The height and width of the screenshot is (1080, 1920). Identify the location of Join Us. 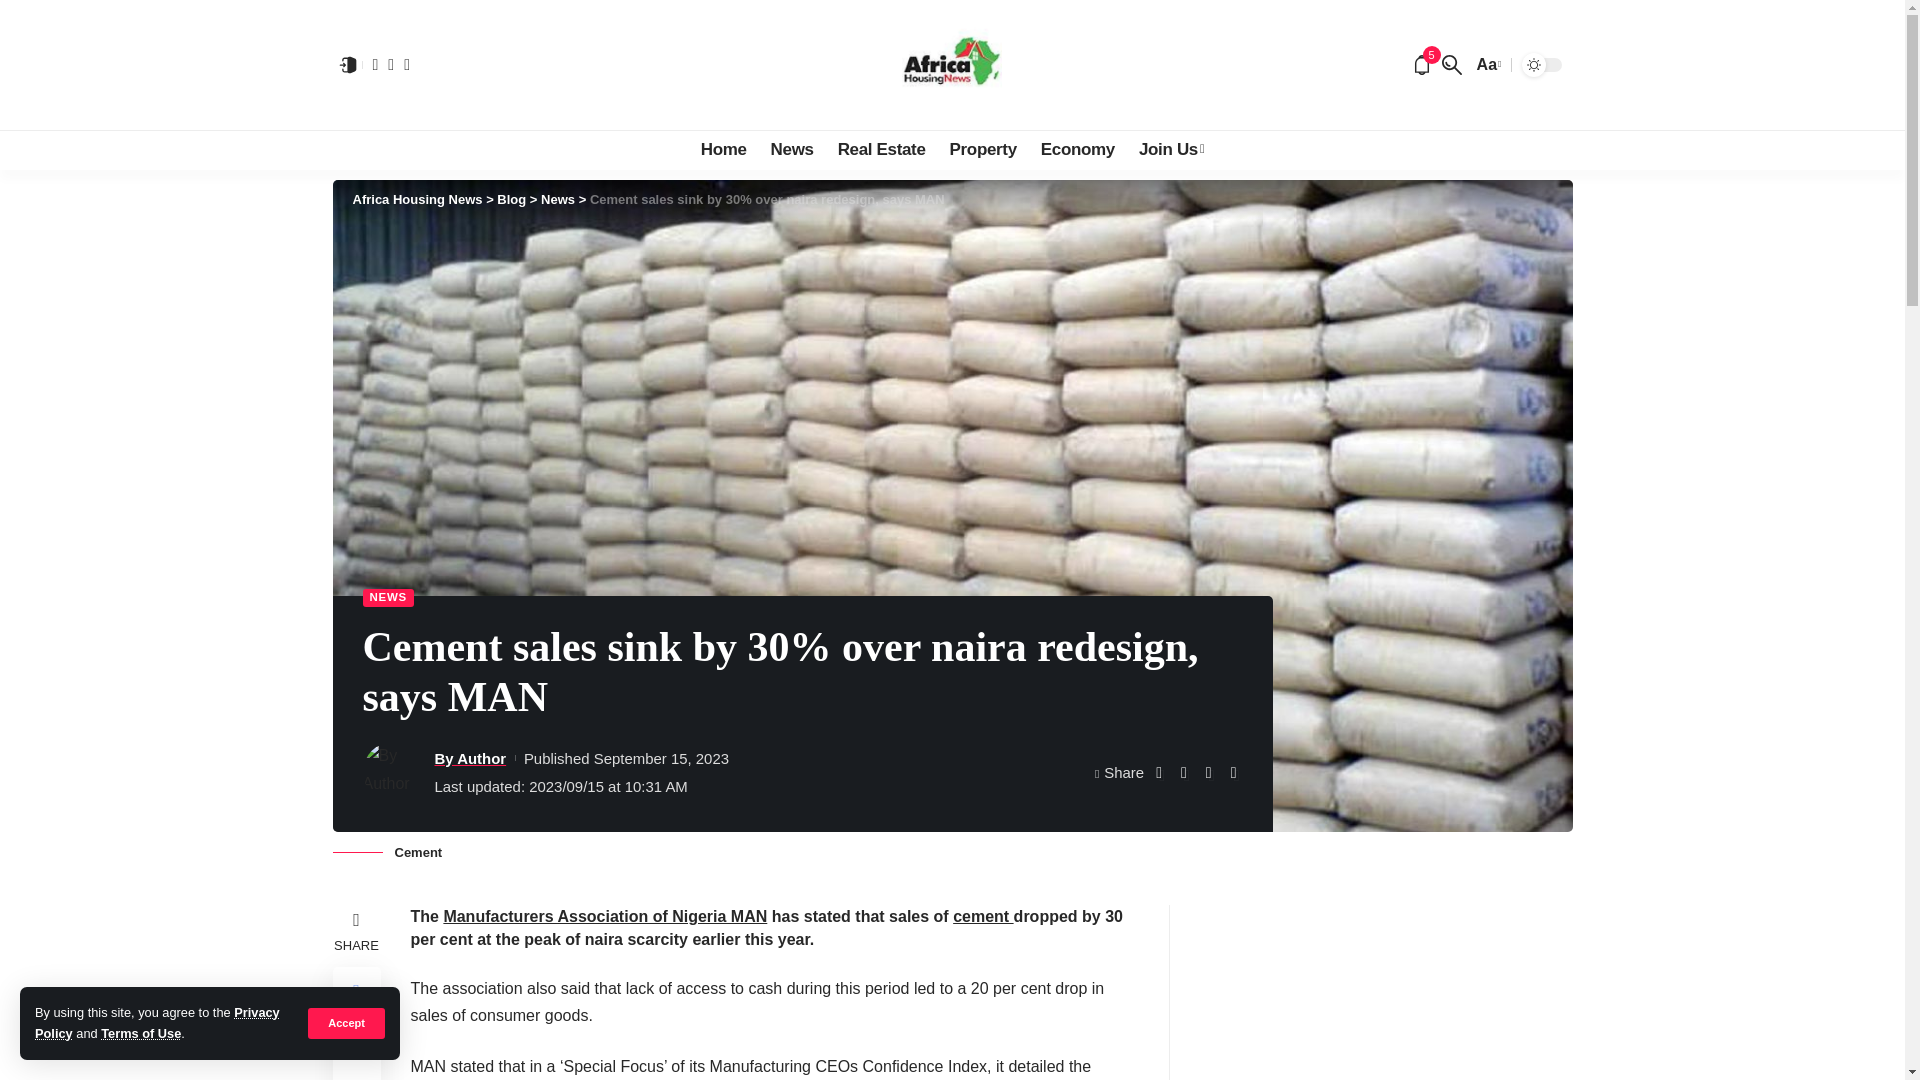
(1171, 149).